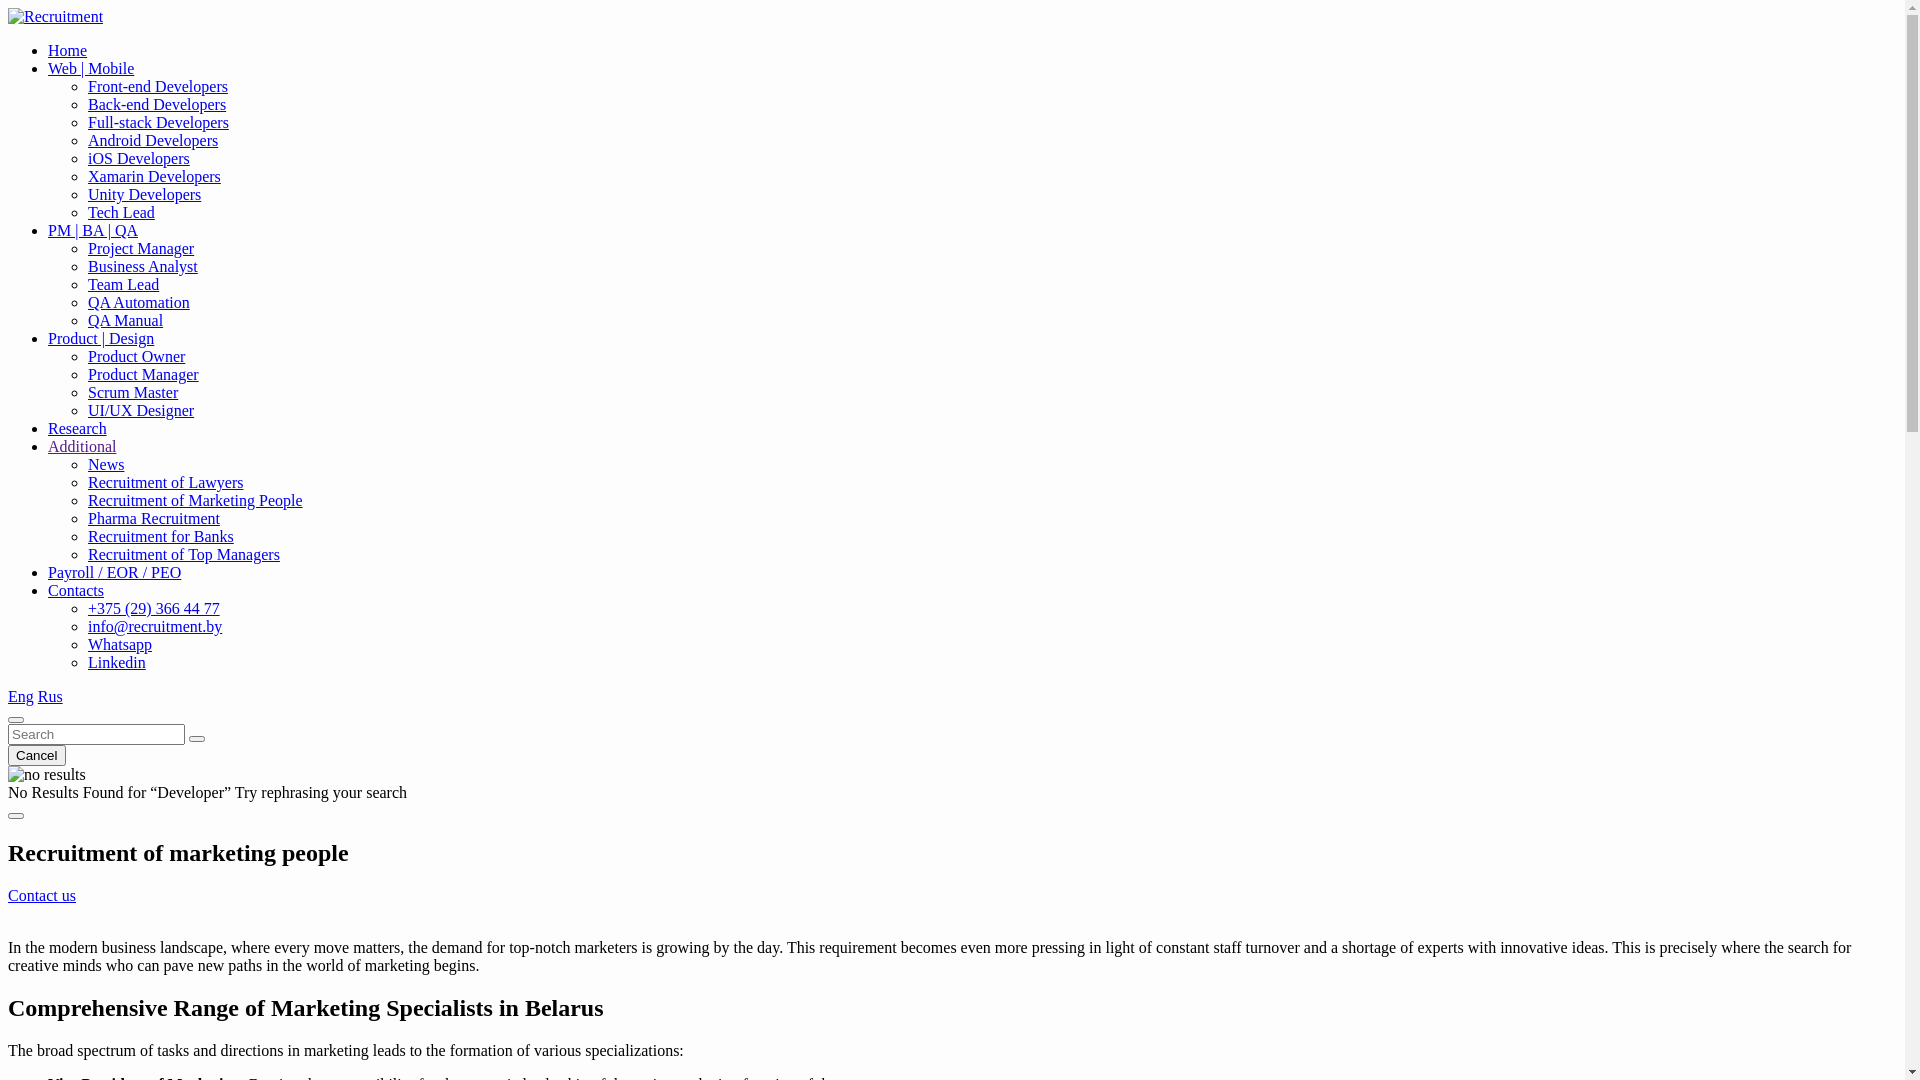  What do you see at coordinates (93, 230) in the screenshot?
I see `PM | BA | QA` at bounding box center [93, 230].